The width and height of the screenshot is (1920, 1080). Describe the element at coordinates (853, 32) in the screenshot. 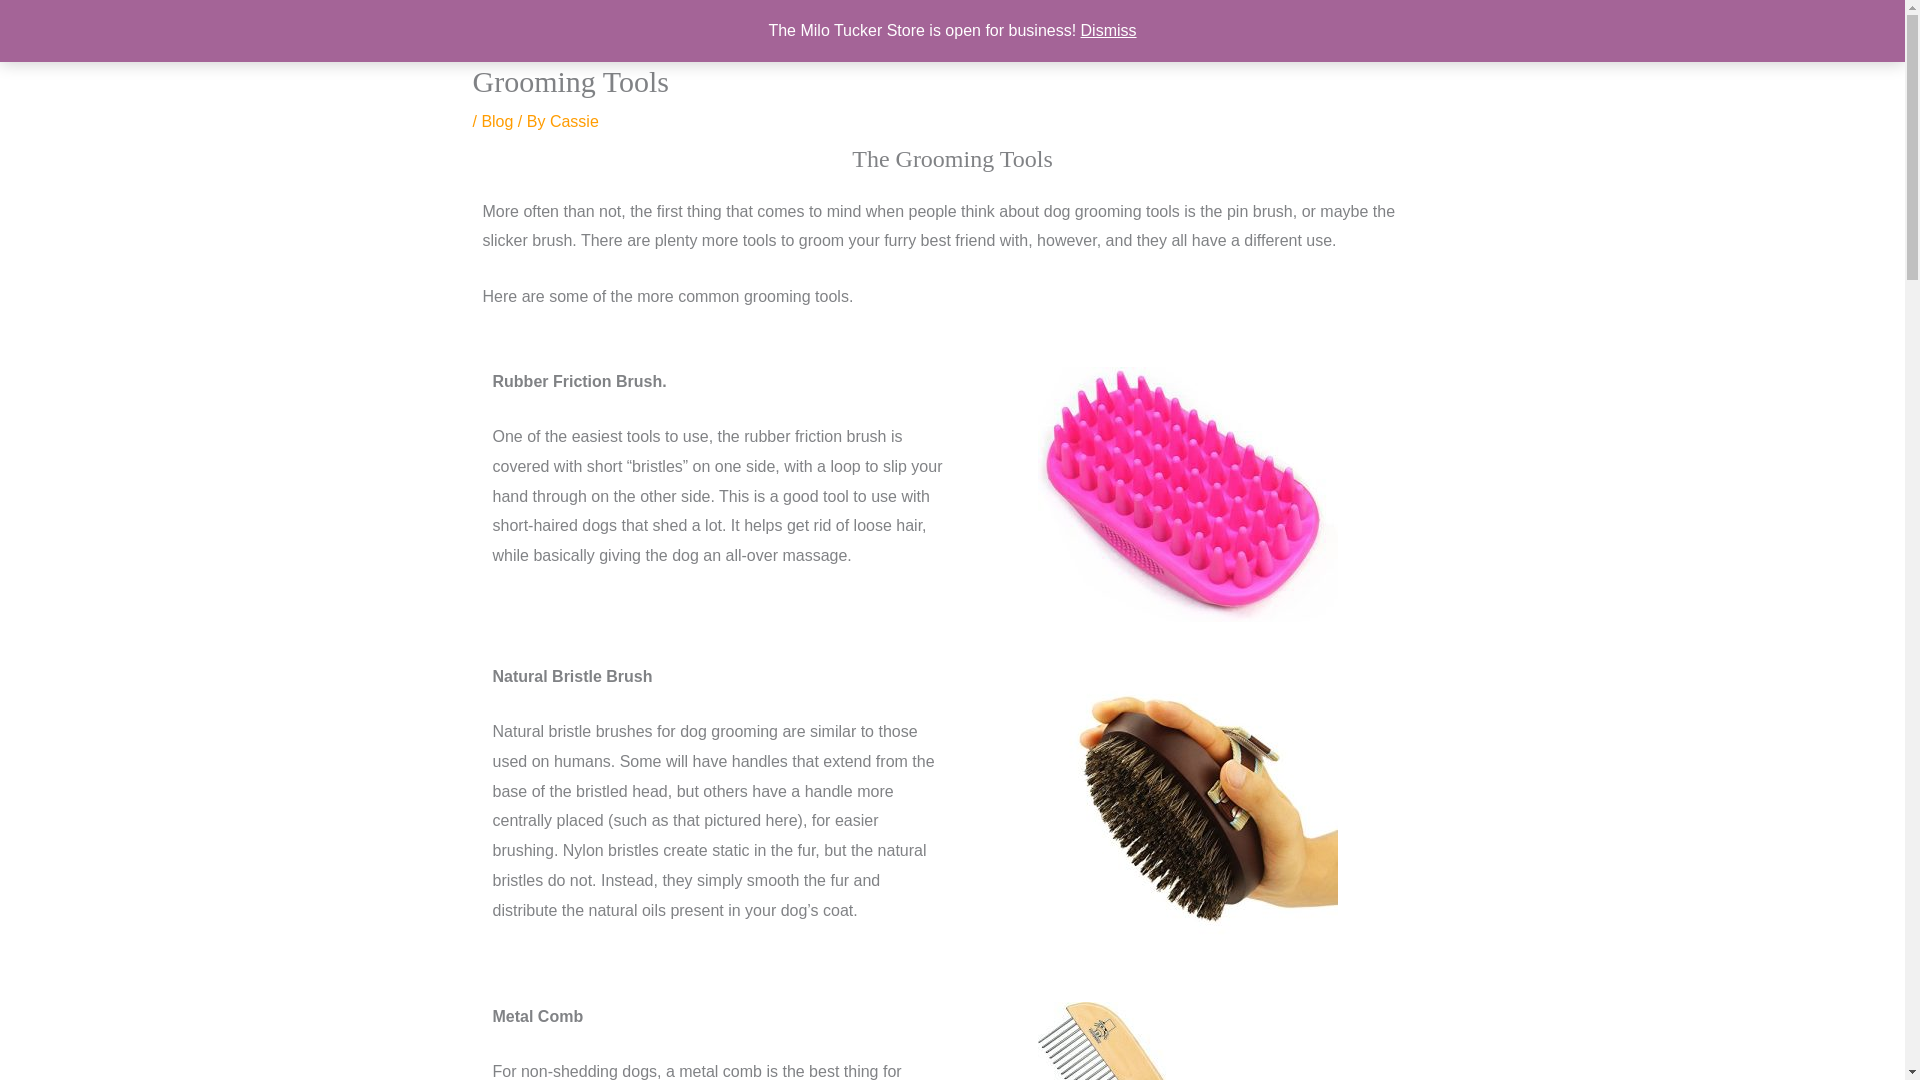

I see `Meet the Kennel Clubs` at that location.